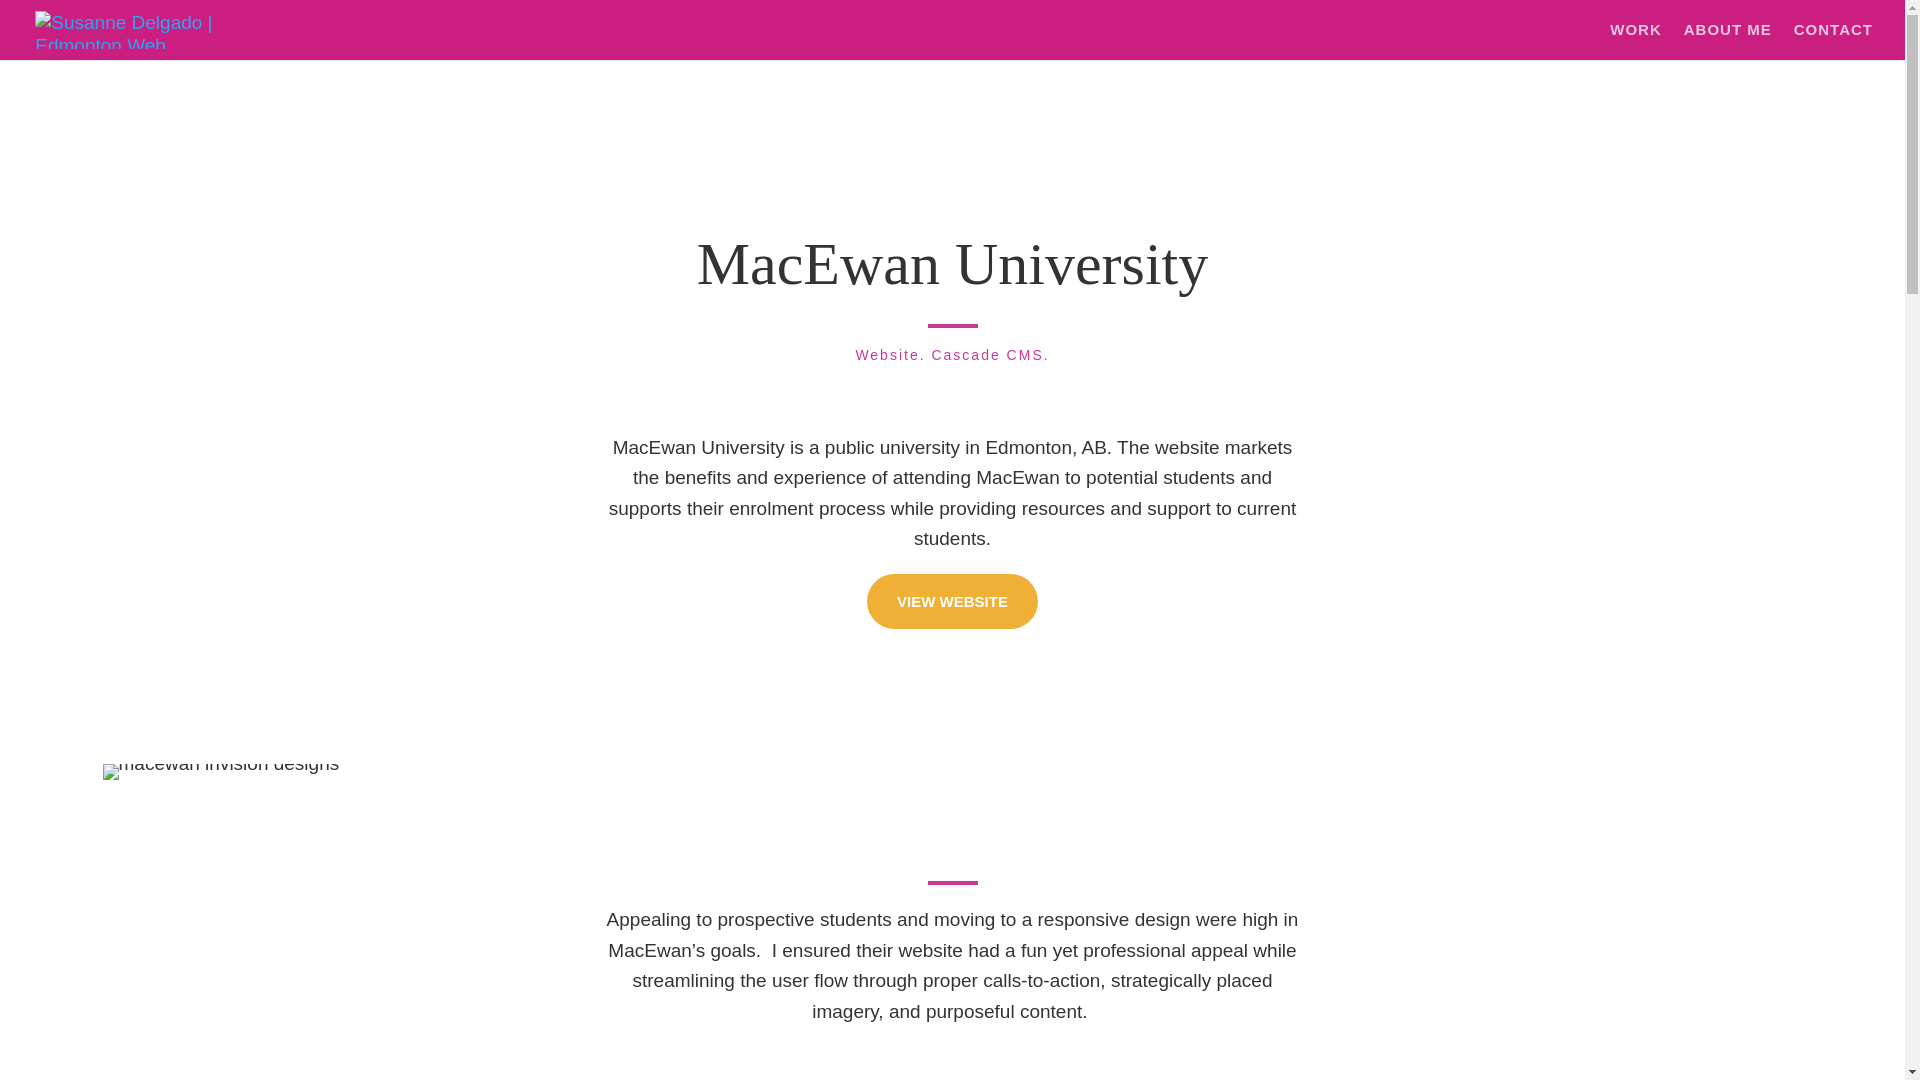 The width and height of the screenshot is (1920, 1080). What do you see at coordinates (1636, 41) in the screenshot?
I see `WORK` at bounding box center [1636, 41].